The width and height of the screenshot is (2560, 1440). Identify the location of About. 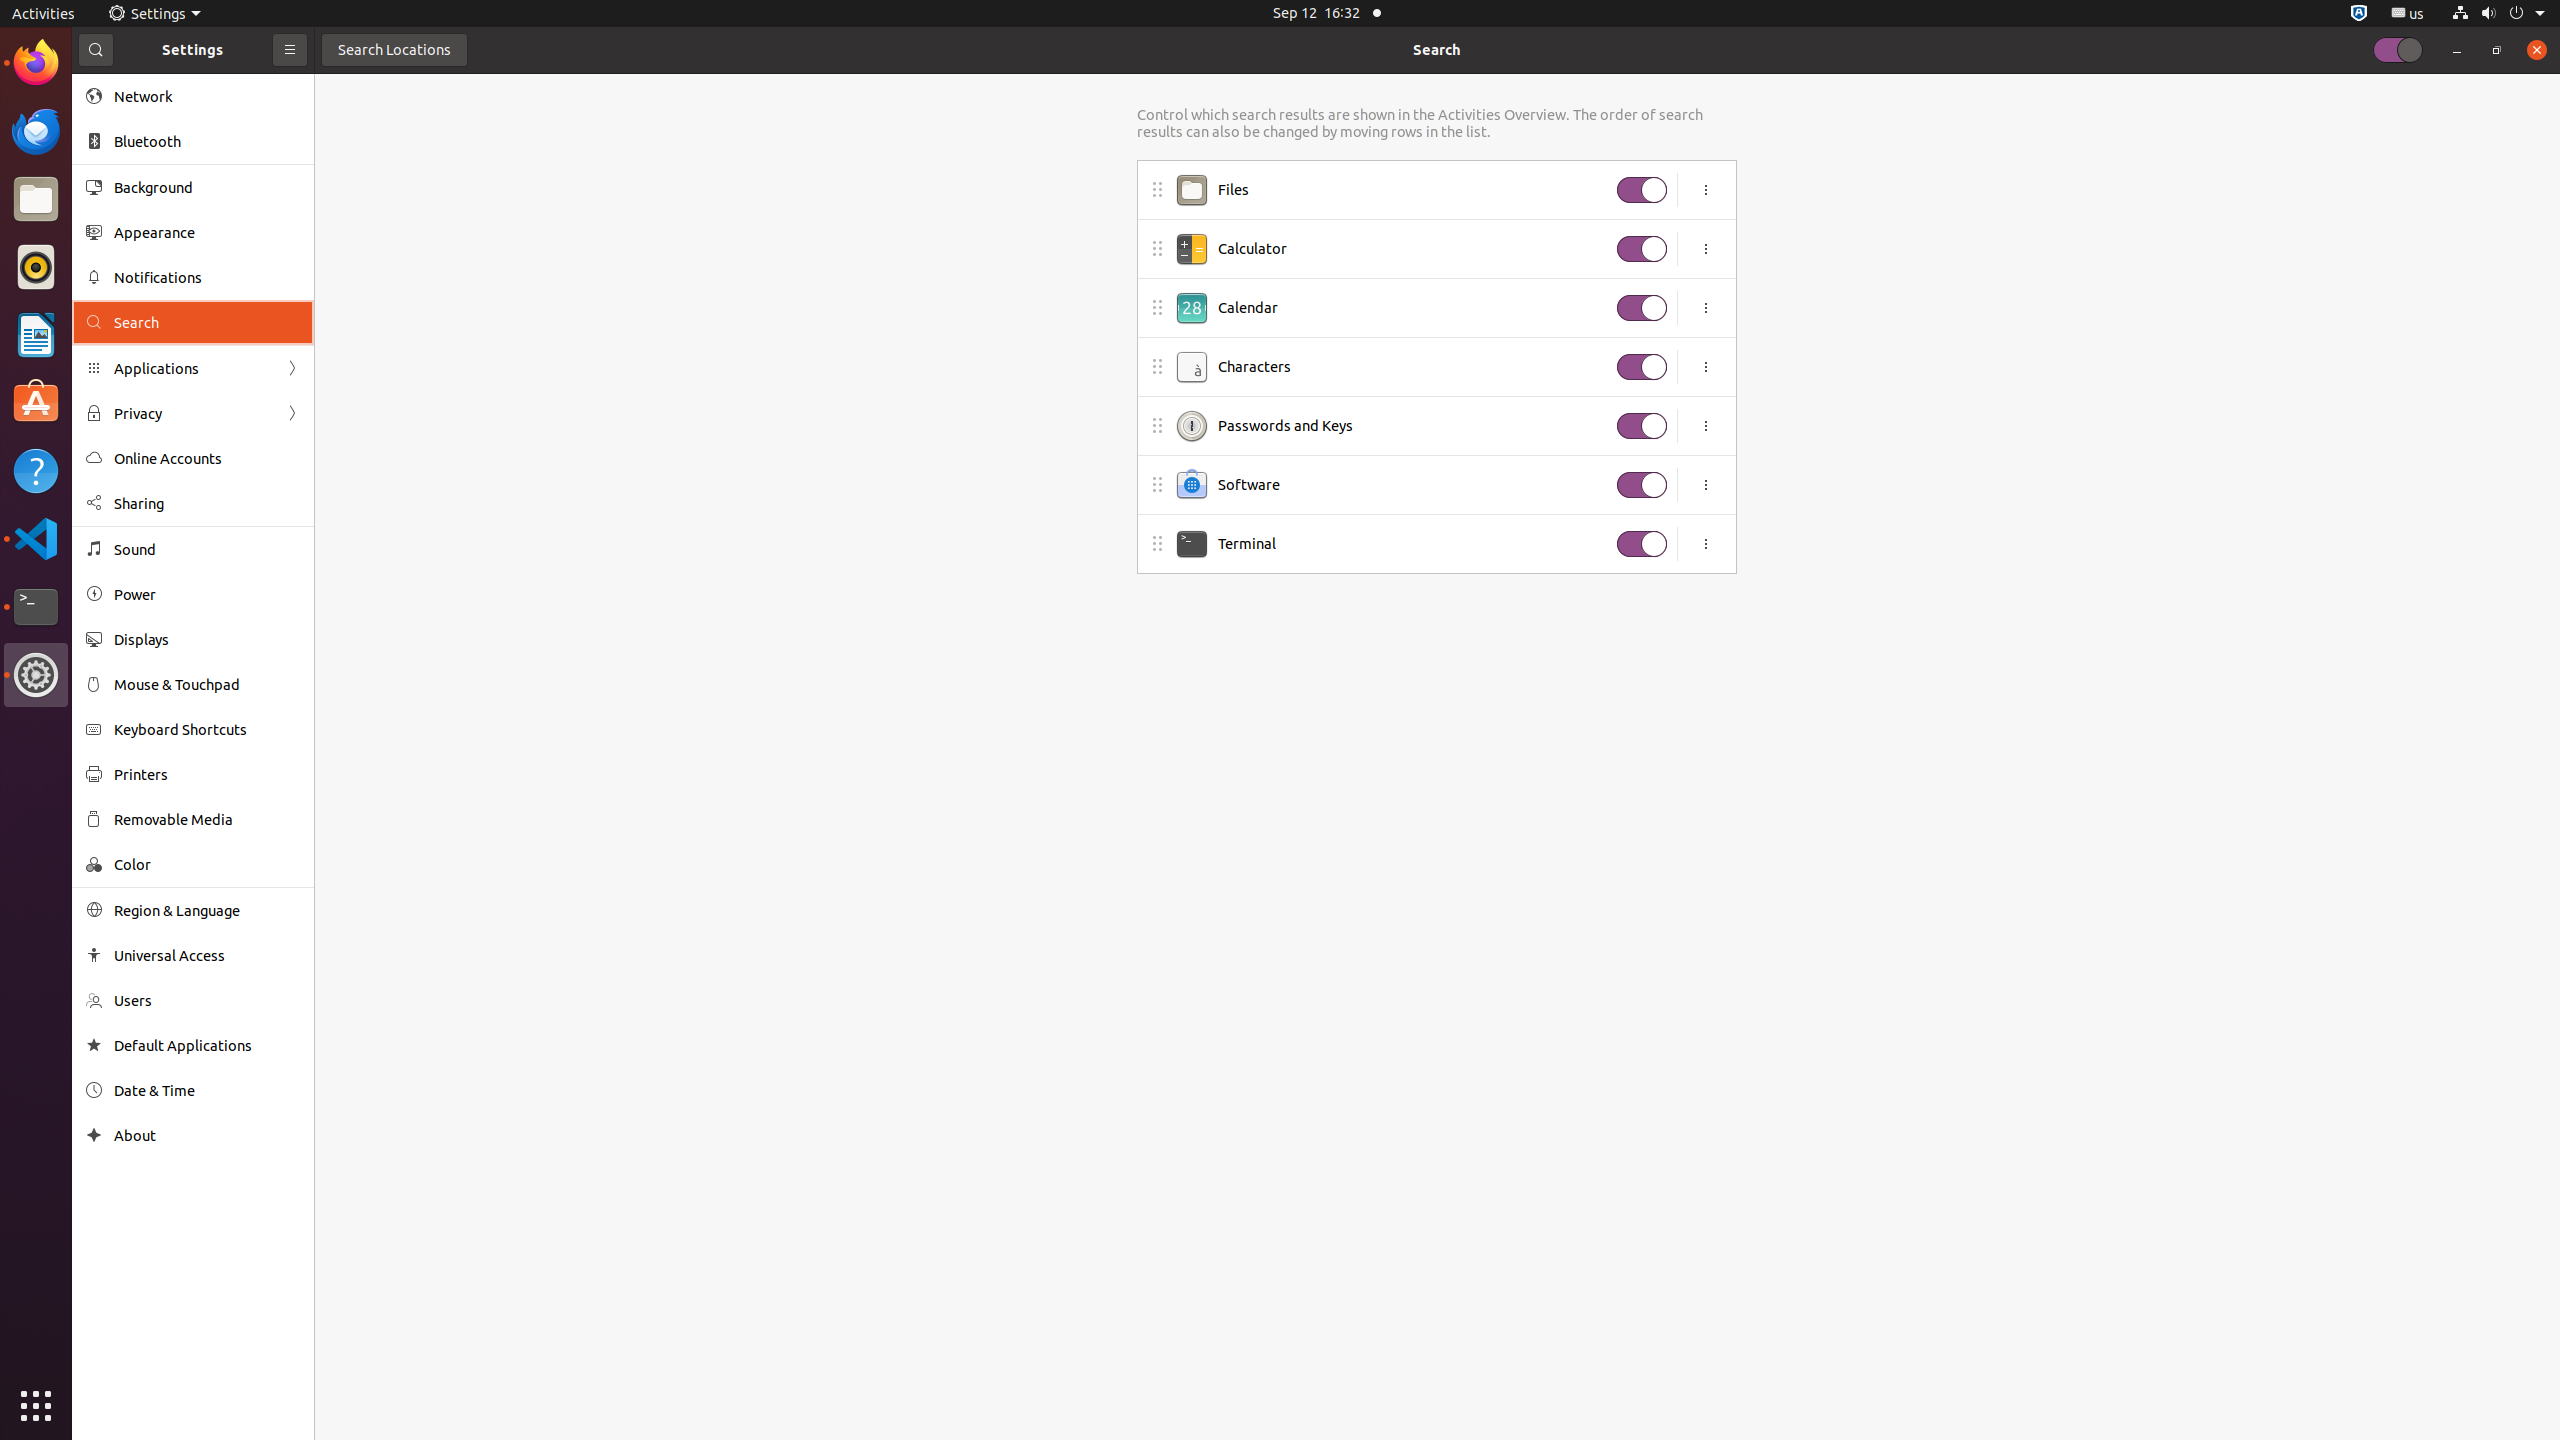
(94, 1136).